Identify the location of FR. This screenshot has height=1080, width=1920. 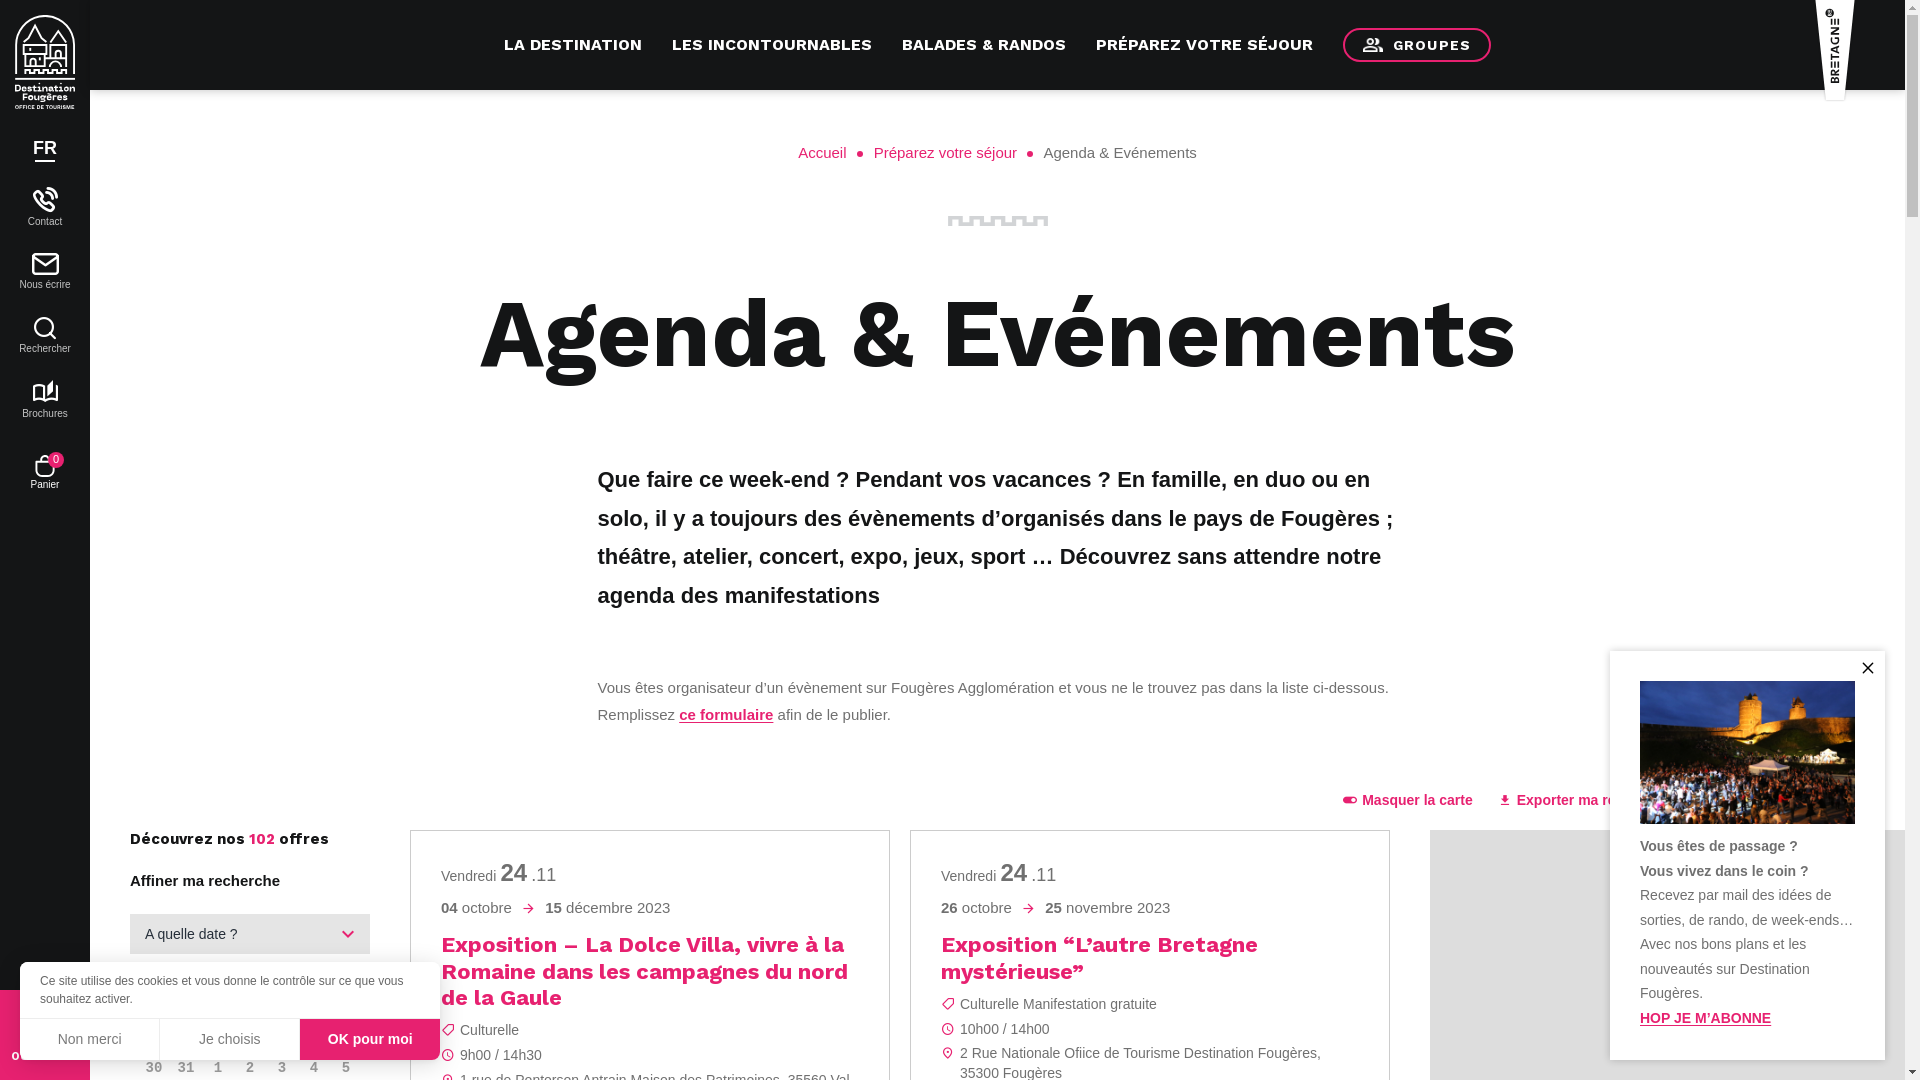
(45, 148).